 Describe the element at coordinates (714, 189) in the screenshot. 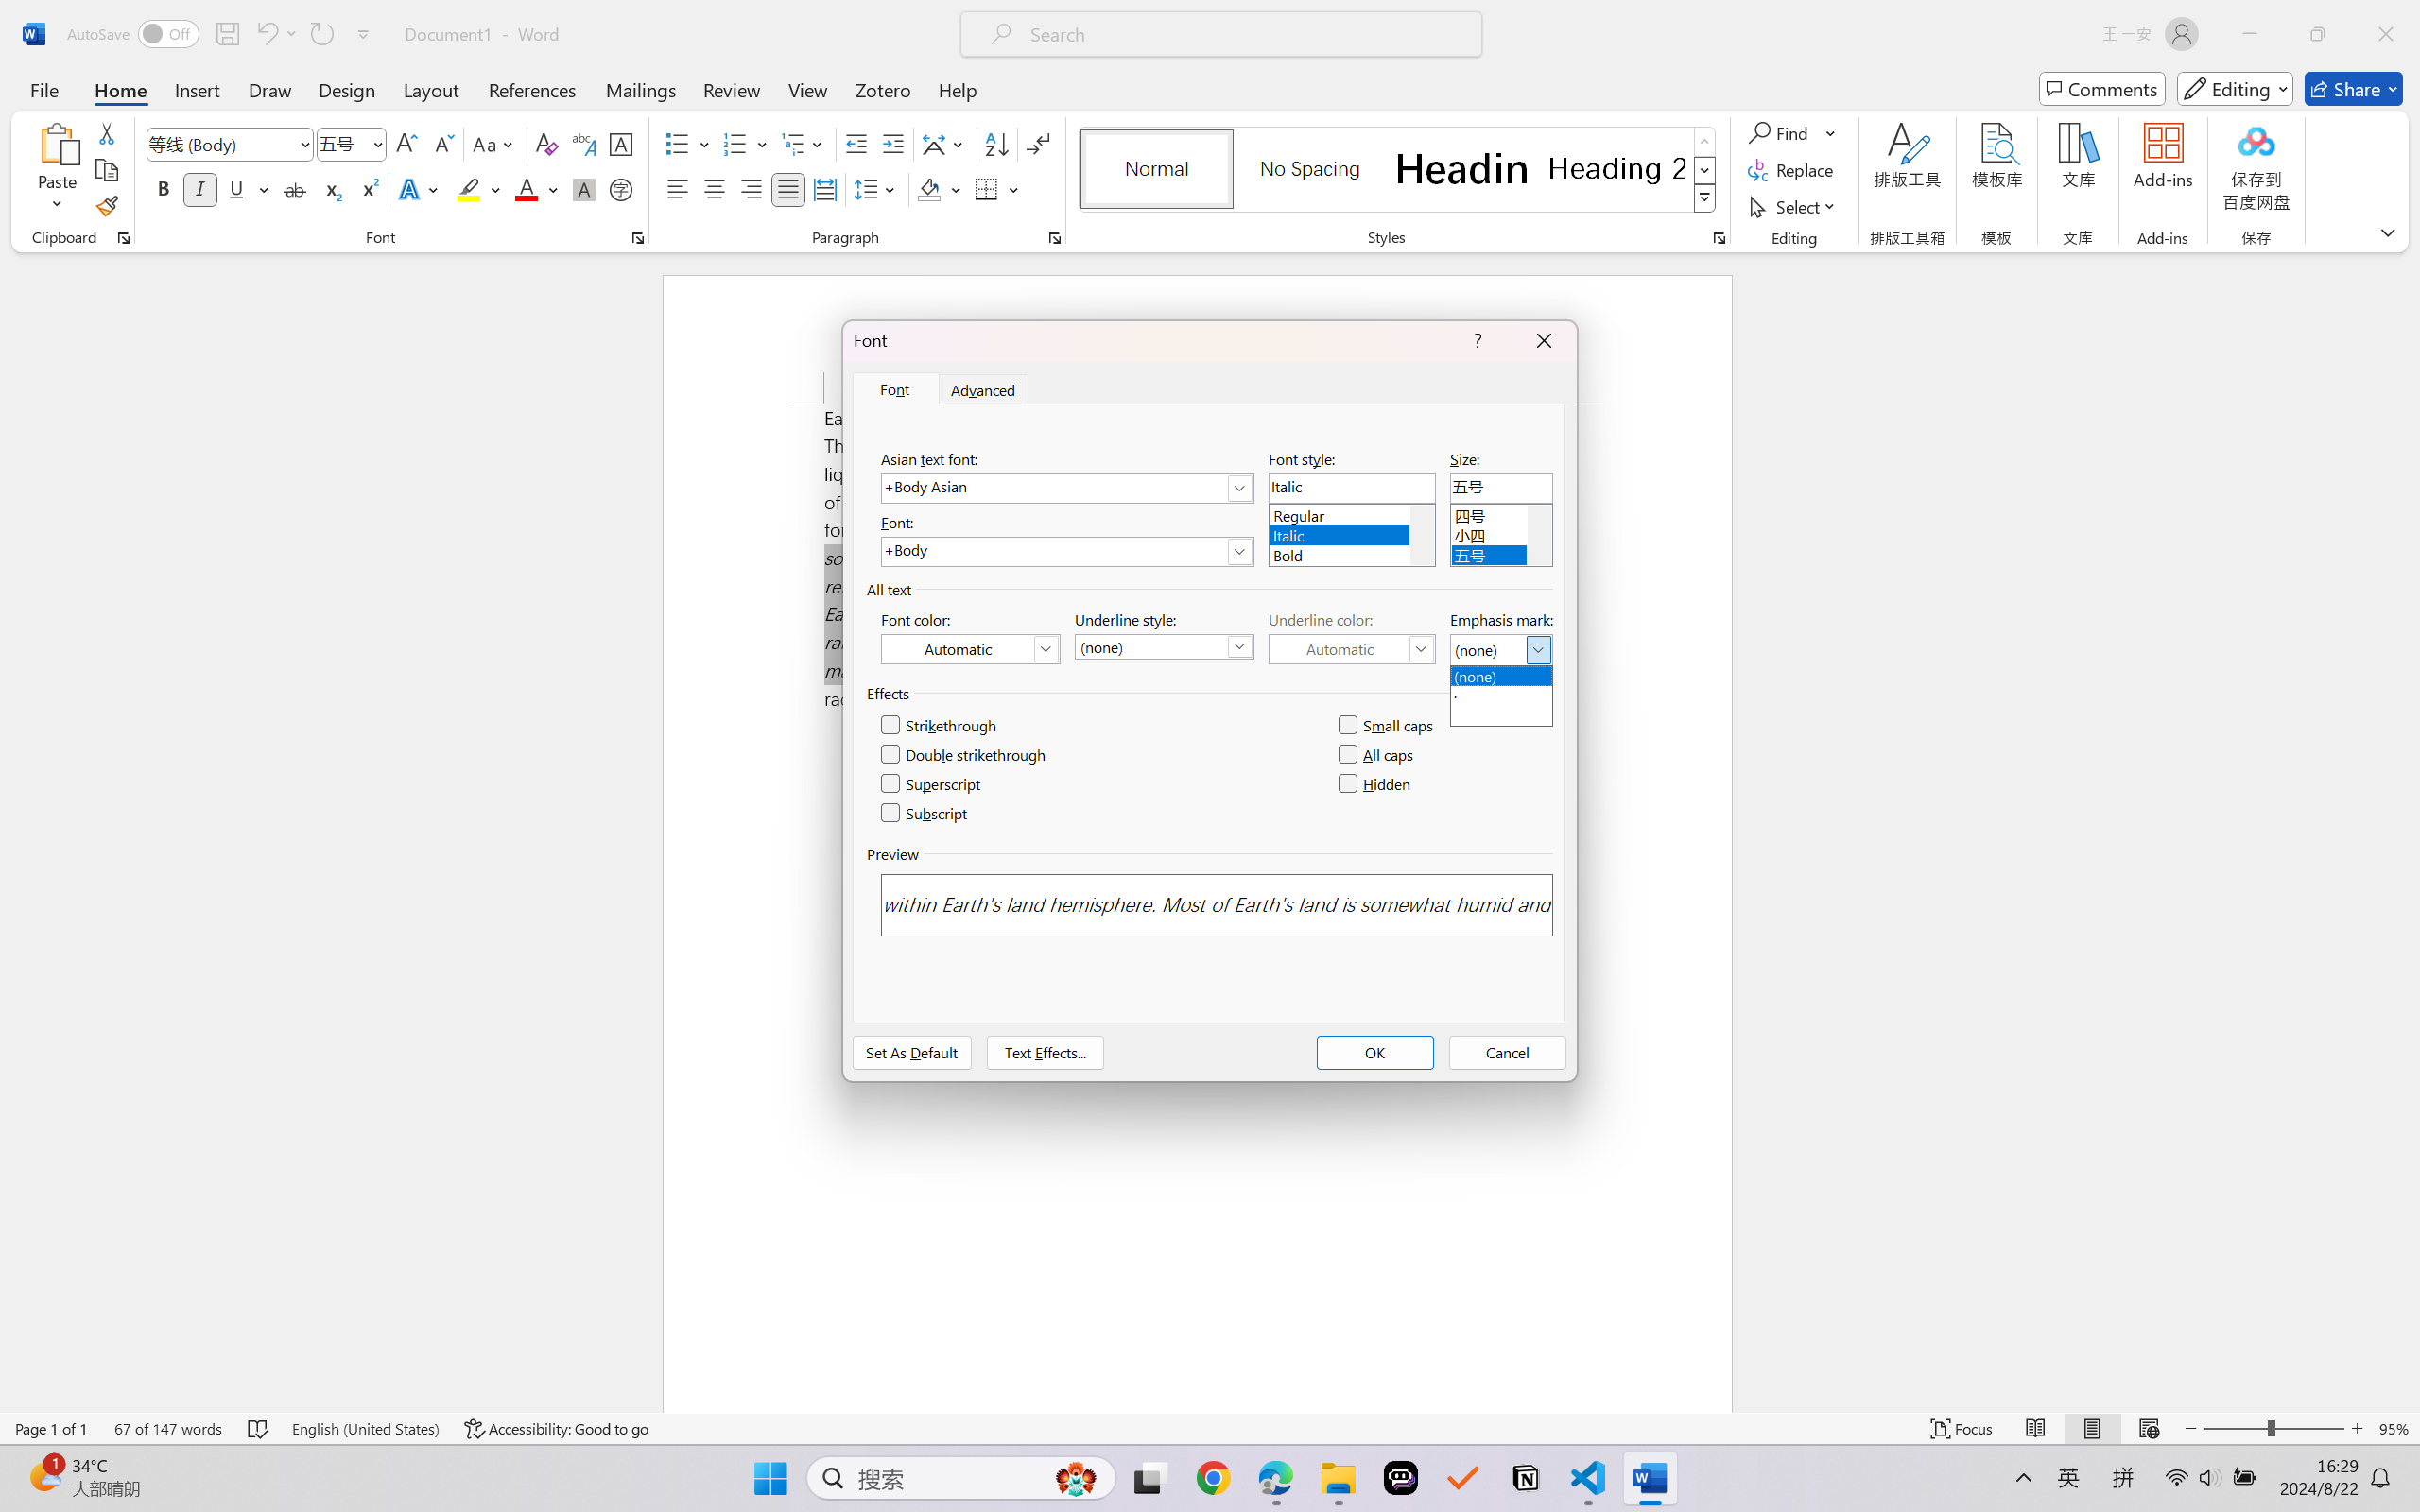

I see `Center` at that location.